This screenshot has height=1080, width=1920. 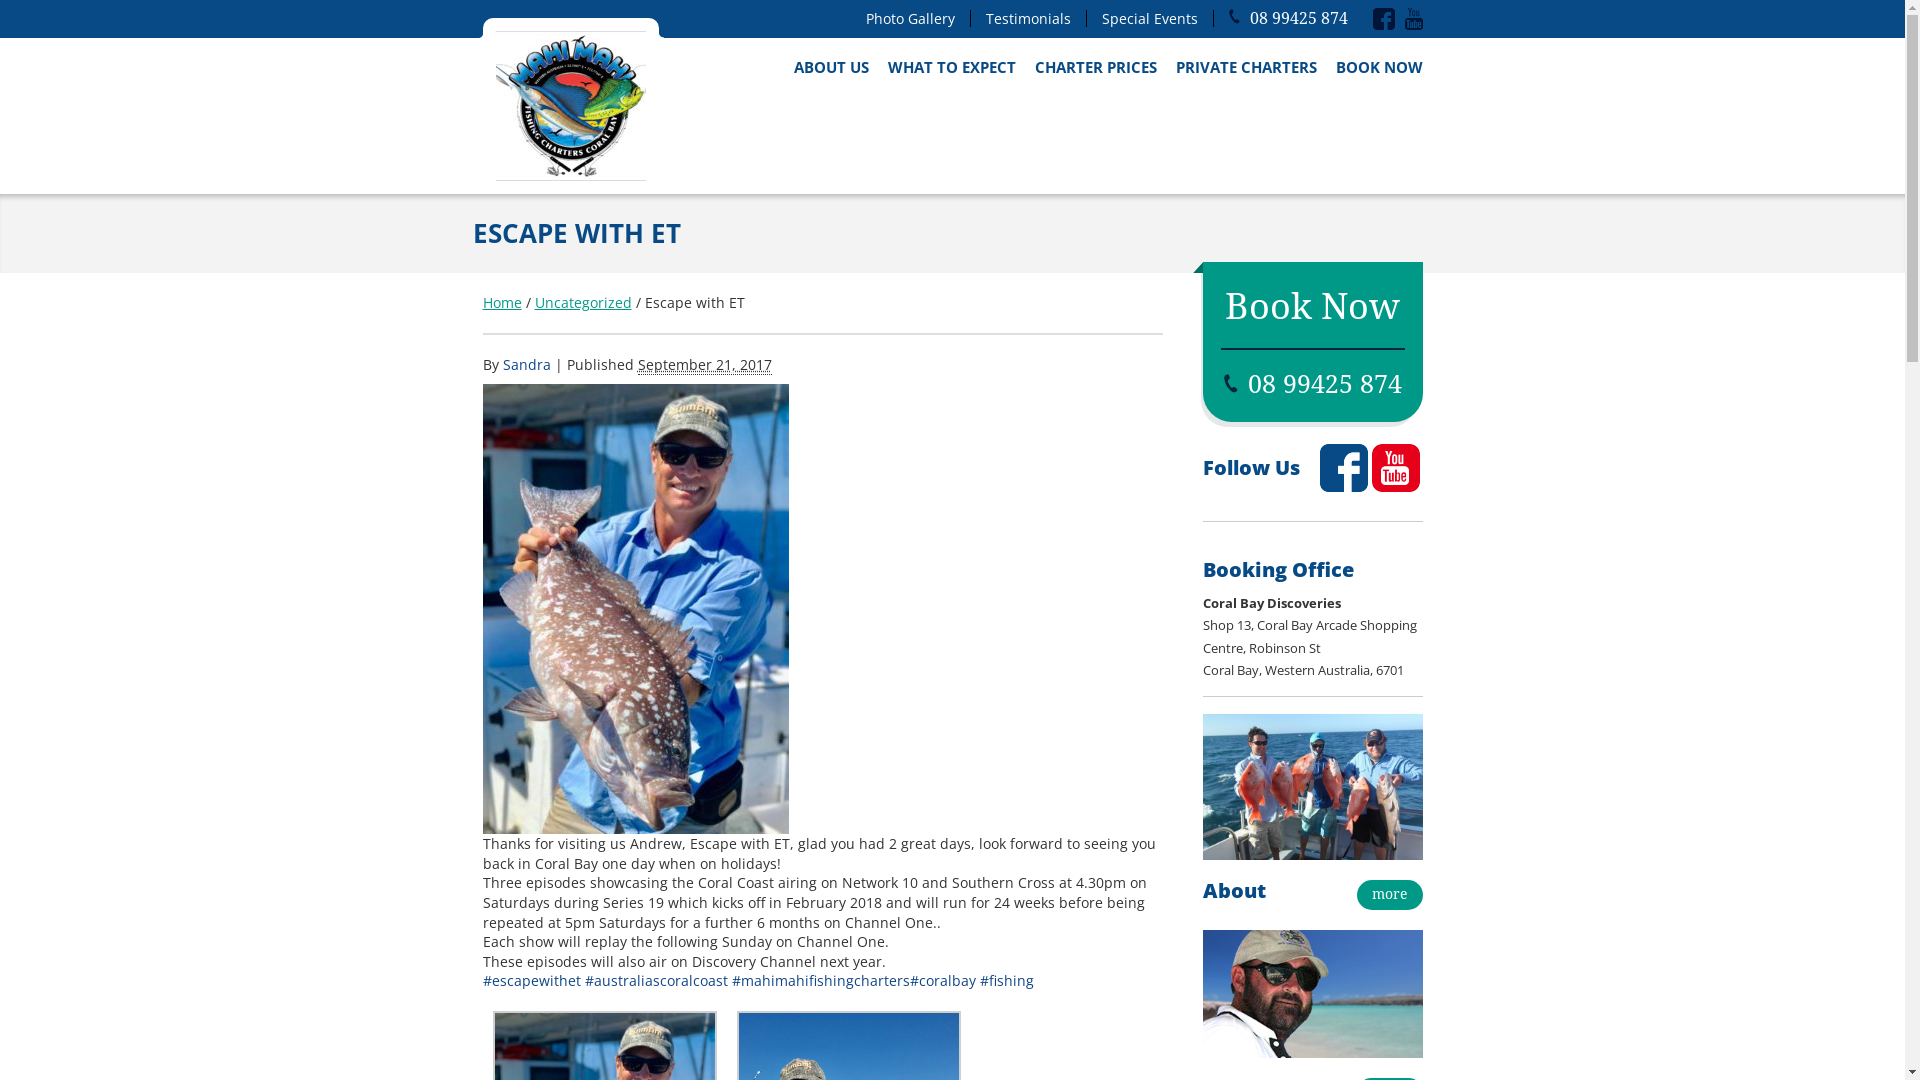 I want to click on more, so click(x=1389, y=895).